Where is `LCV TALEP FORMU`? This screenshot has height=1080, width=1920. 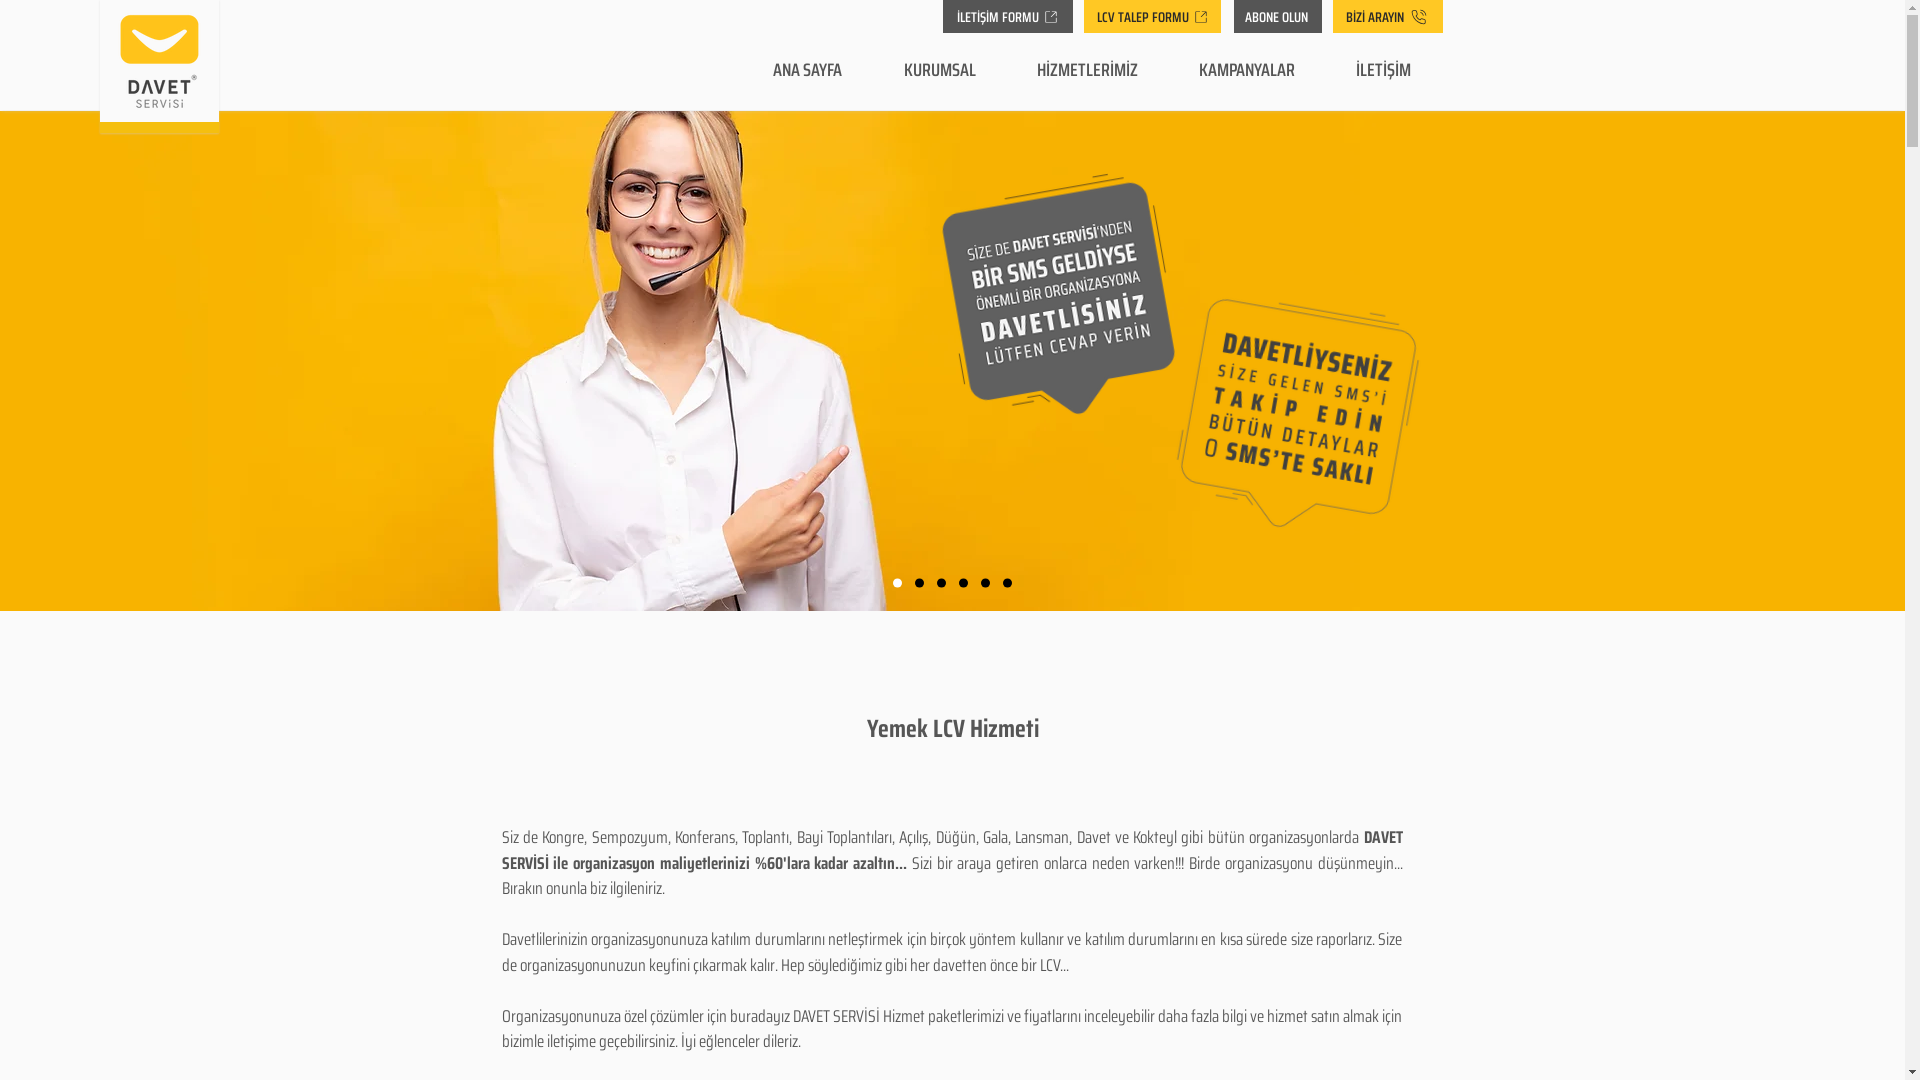
LCV TALEP FORMU is located at coordinates (1152, 16).